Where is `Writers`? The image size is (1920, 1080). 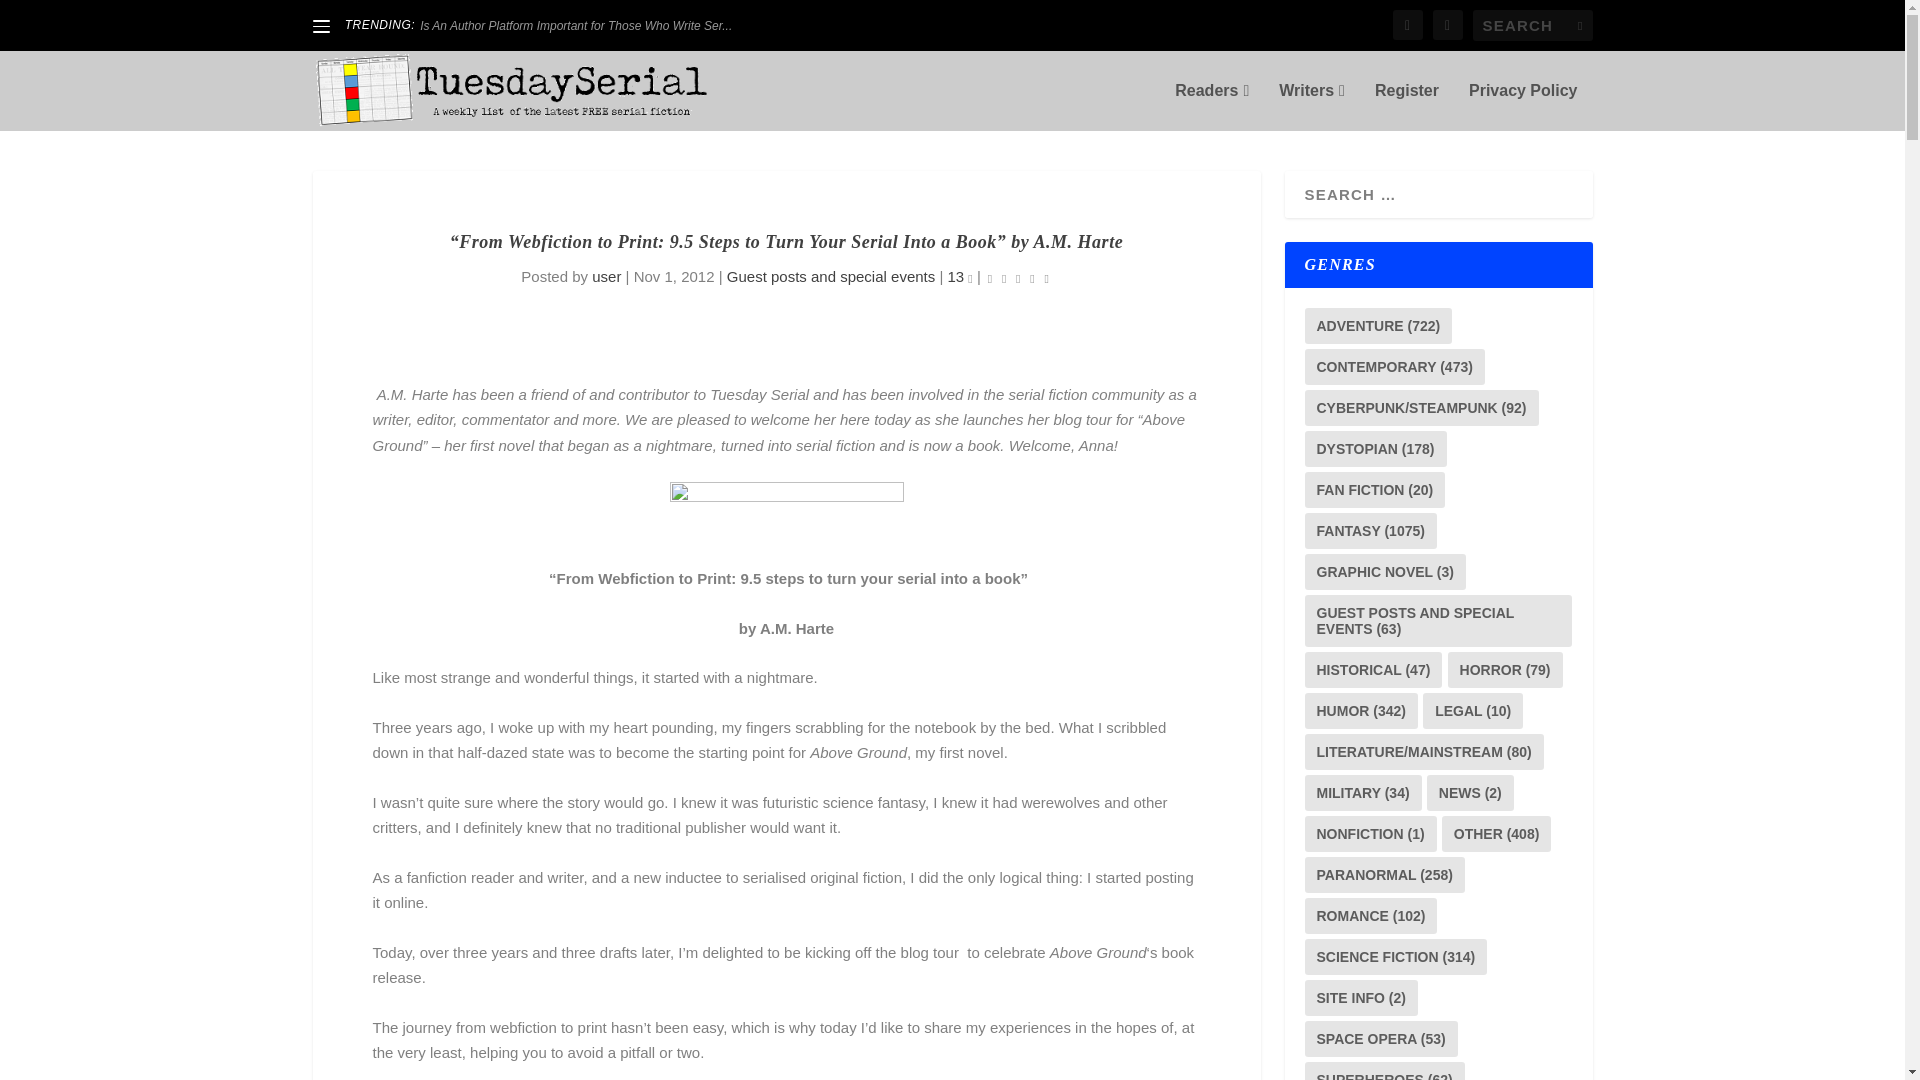
Writers is located at coordinates (1312, 106).